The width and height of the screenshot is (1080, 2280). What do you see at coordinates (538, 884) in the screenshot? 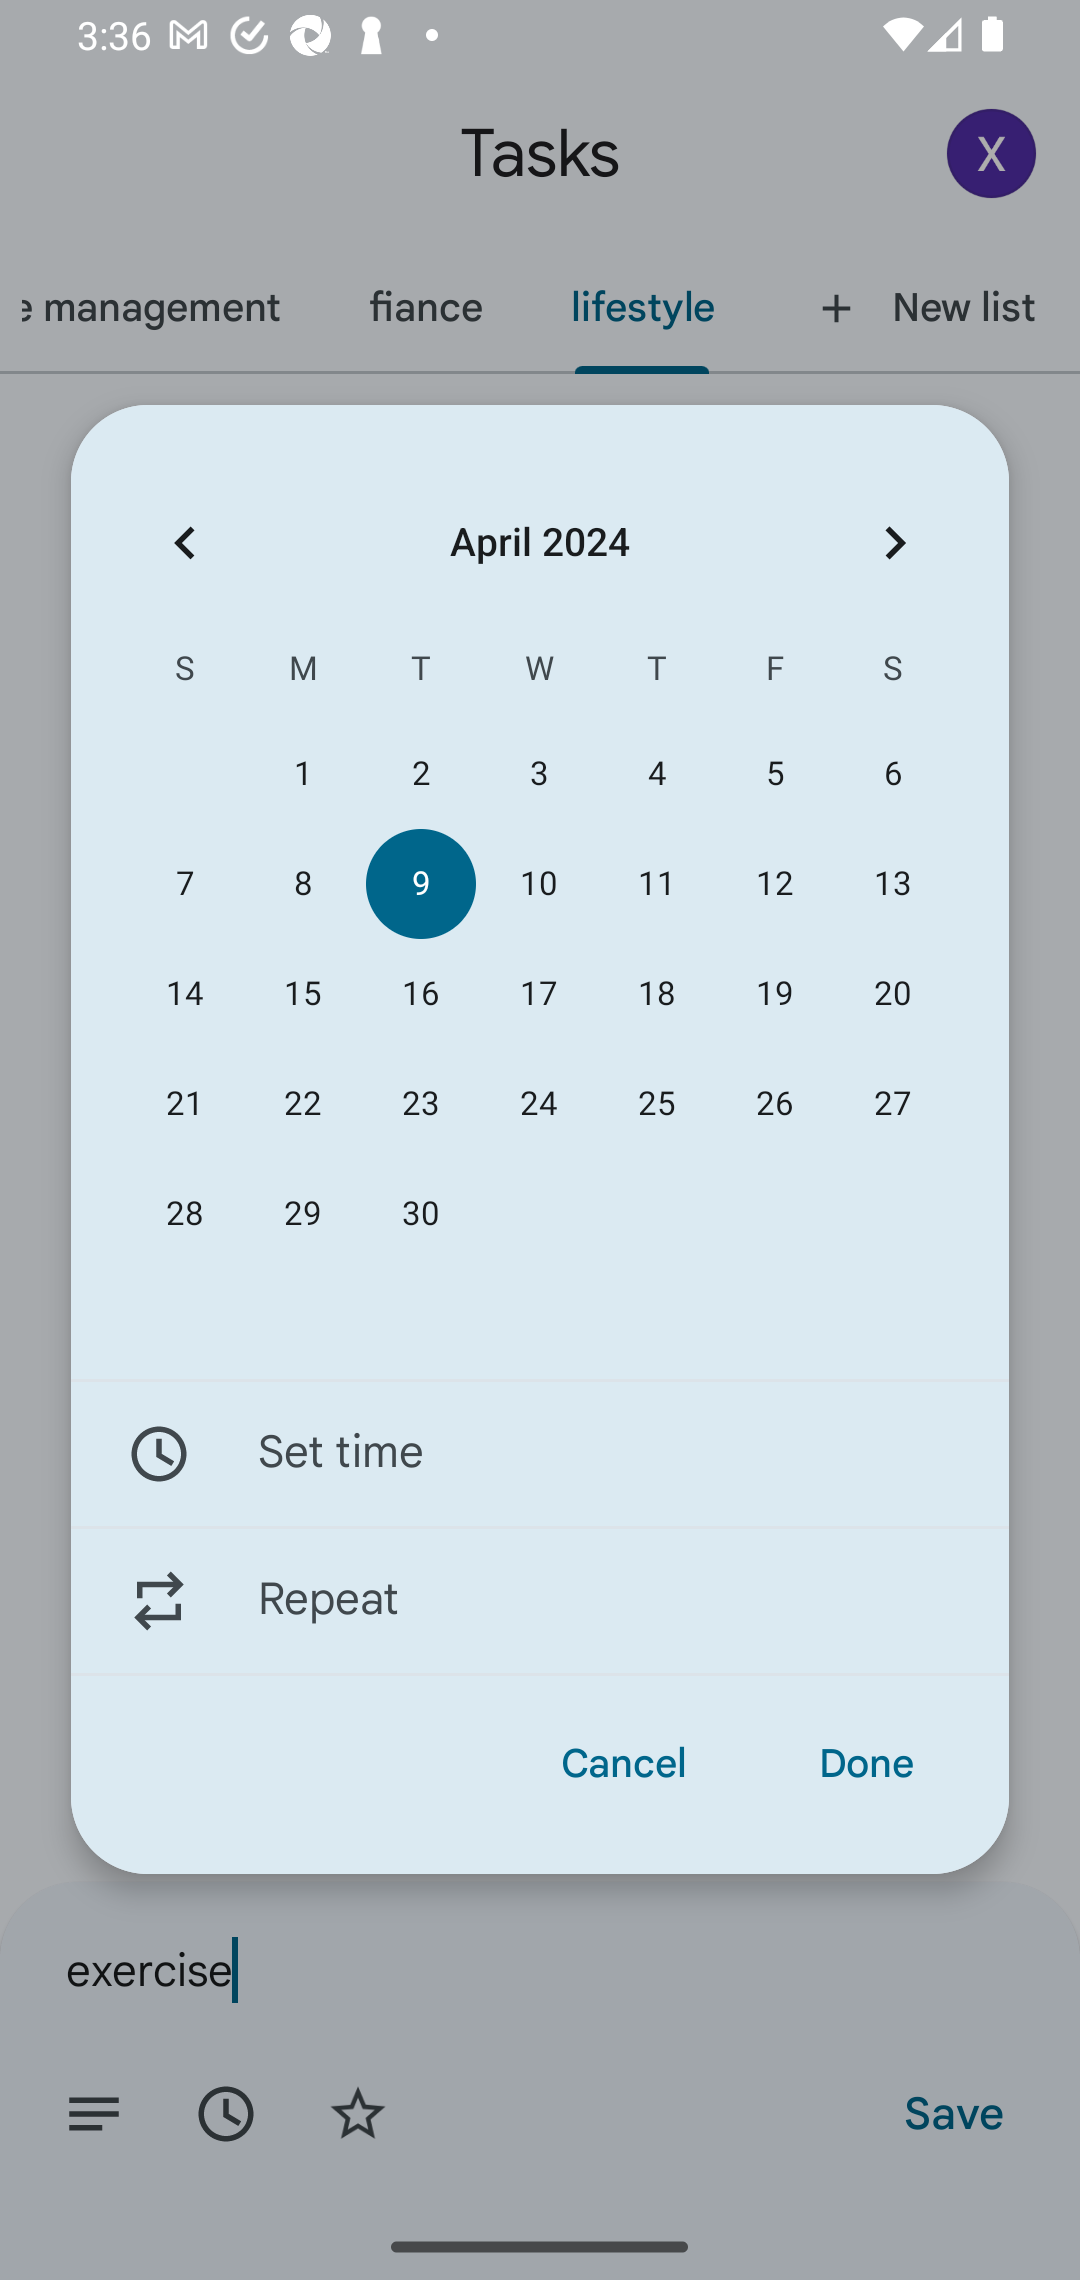
I see `10 10 April 2024` at bounding box center [538, 884].